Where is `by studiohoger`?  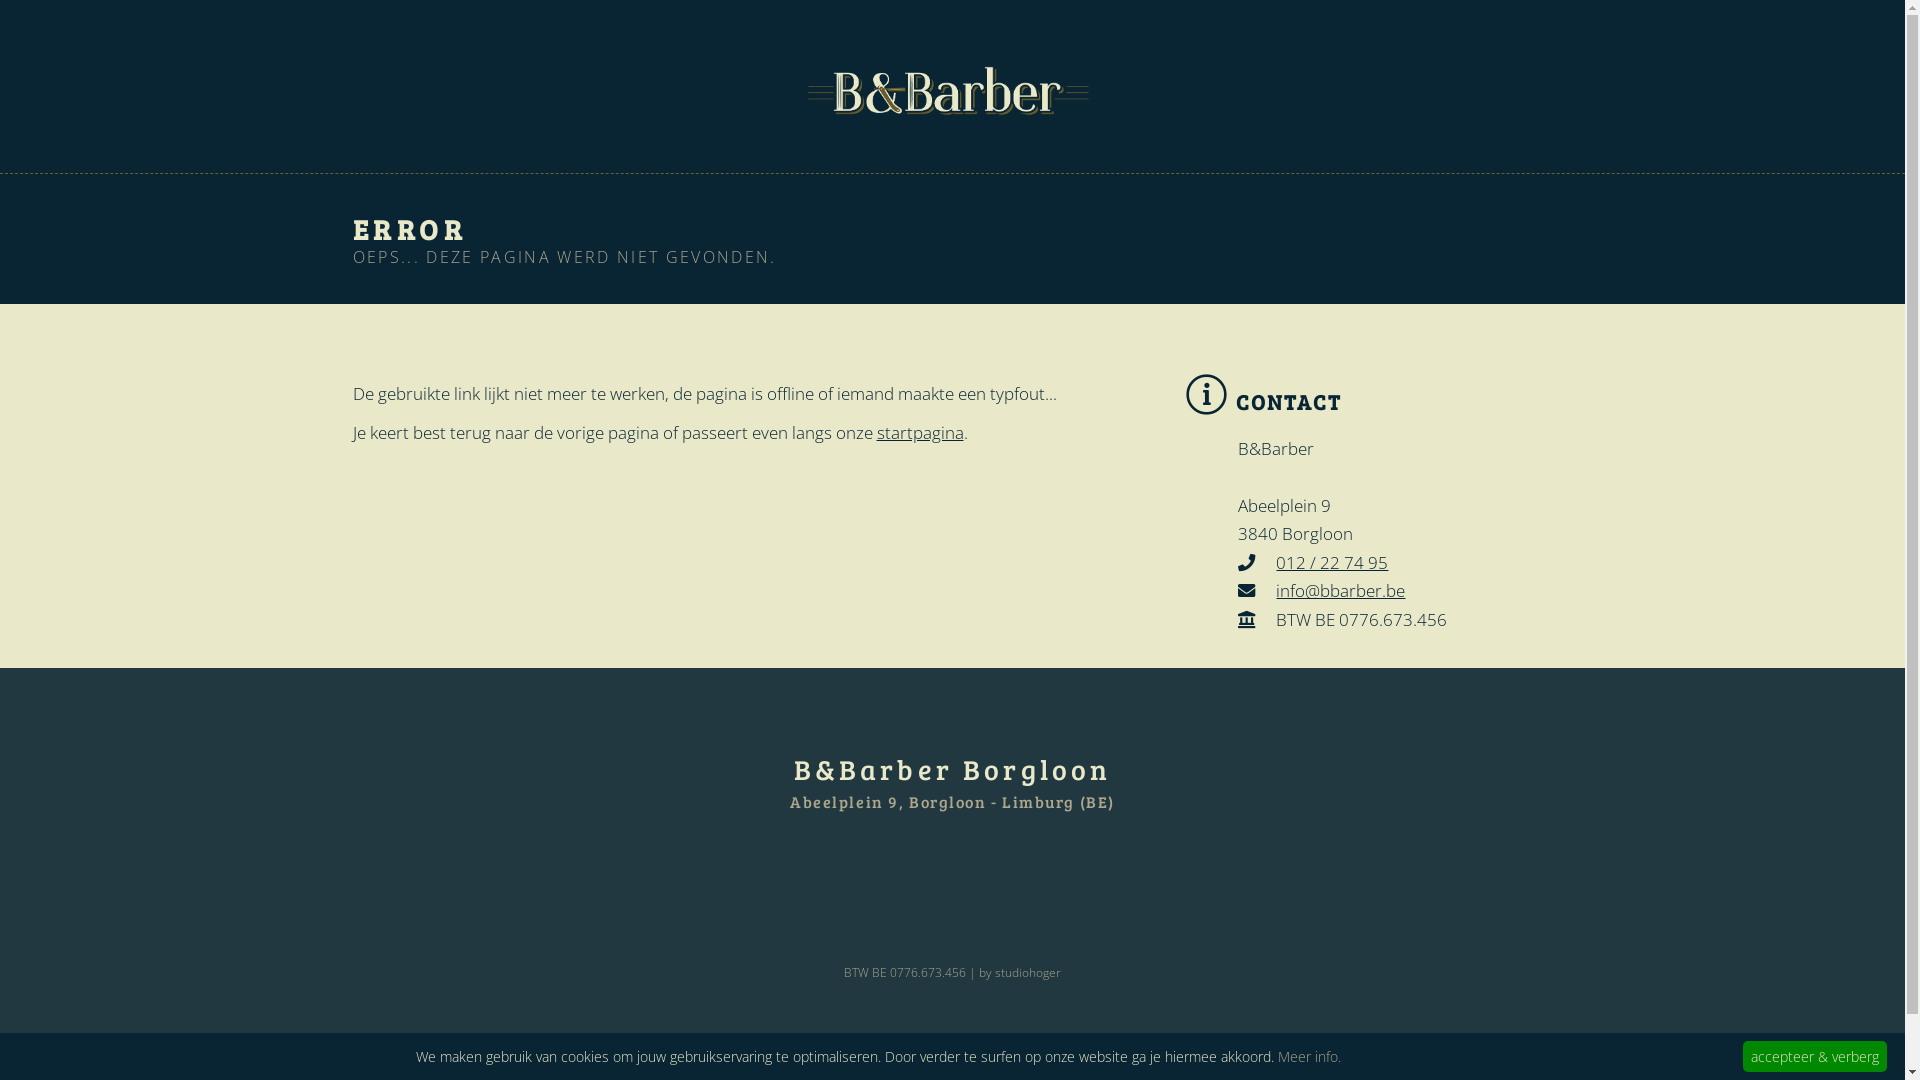
by studiohoger is located at coordinates (1020, 972).